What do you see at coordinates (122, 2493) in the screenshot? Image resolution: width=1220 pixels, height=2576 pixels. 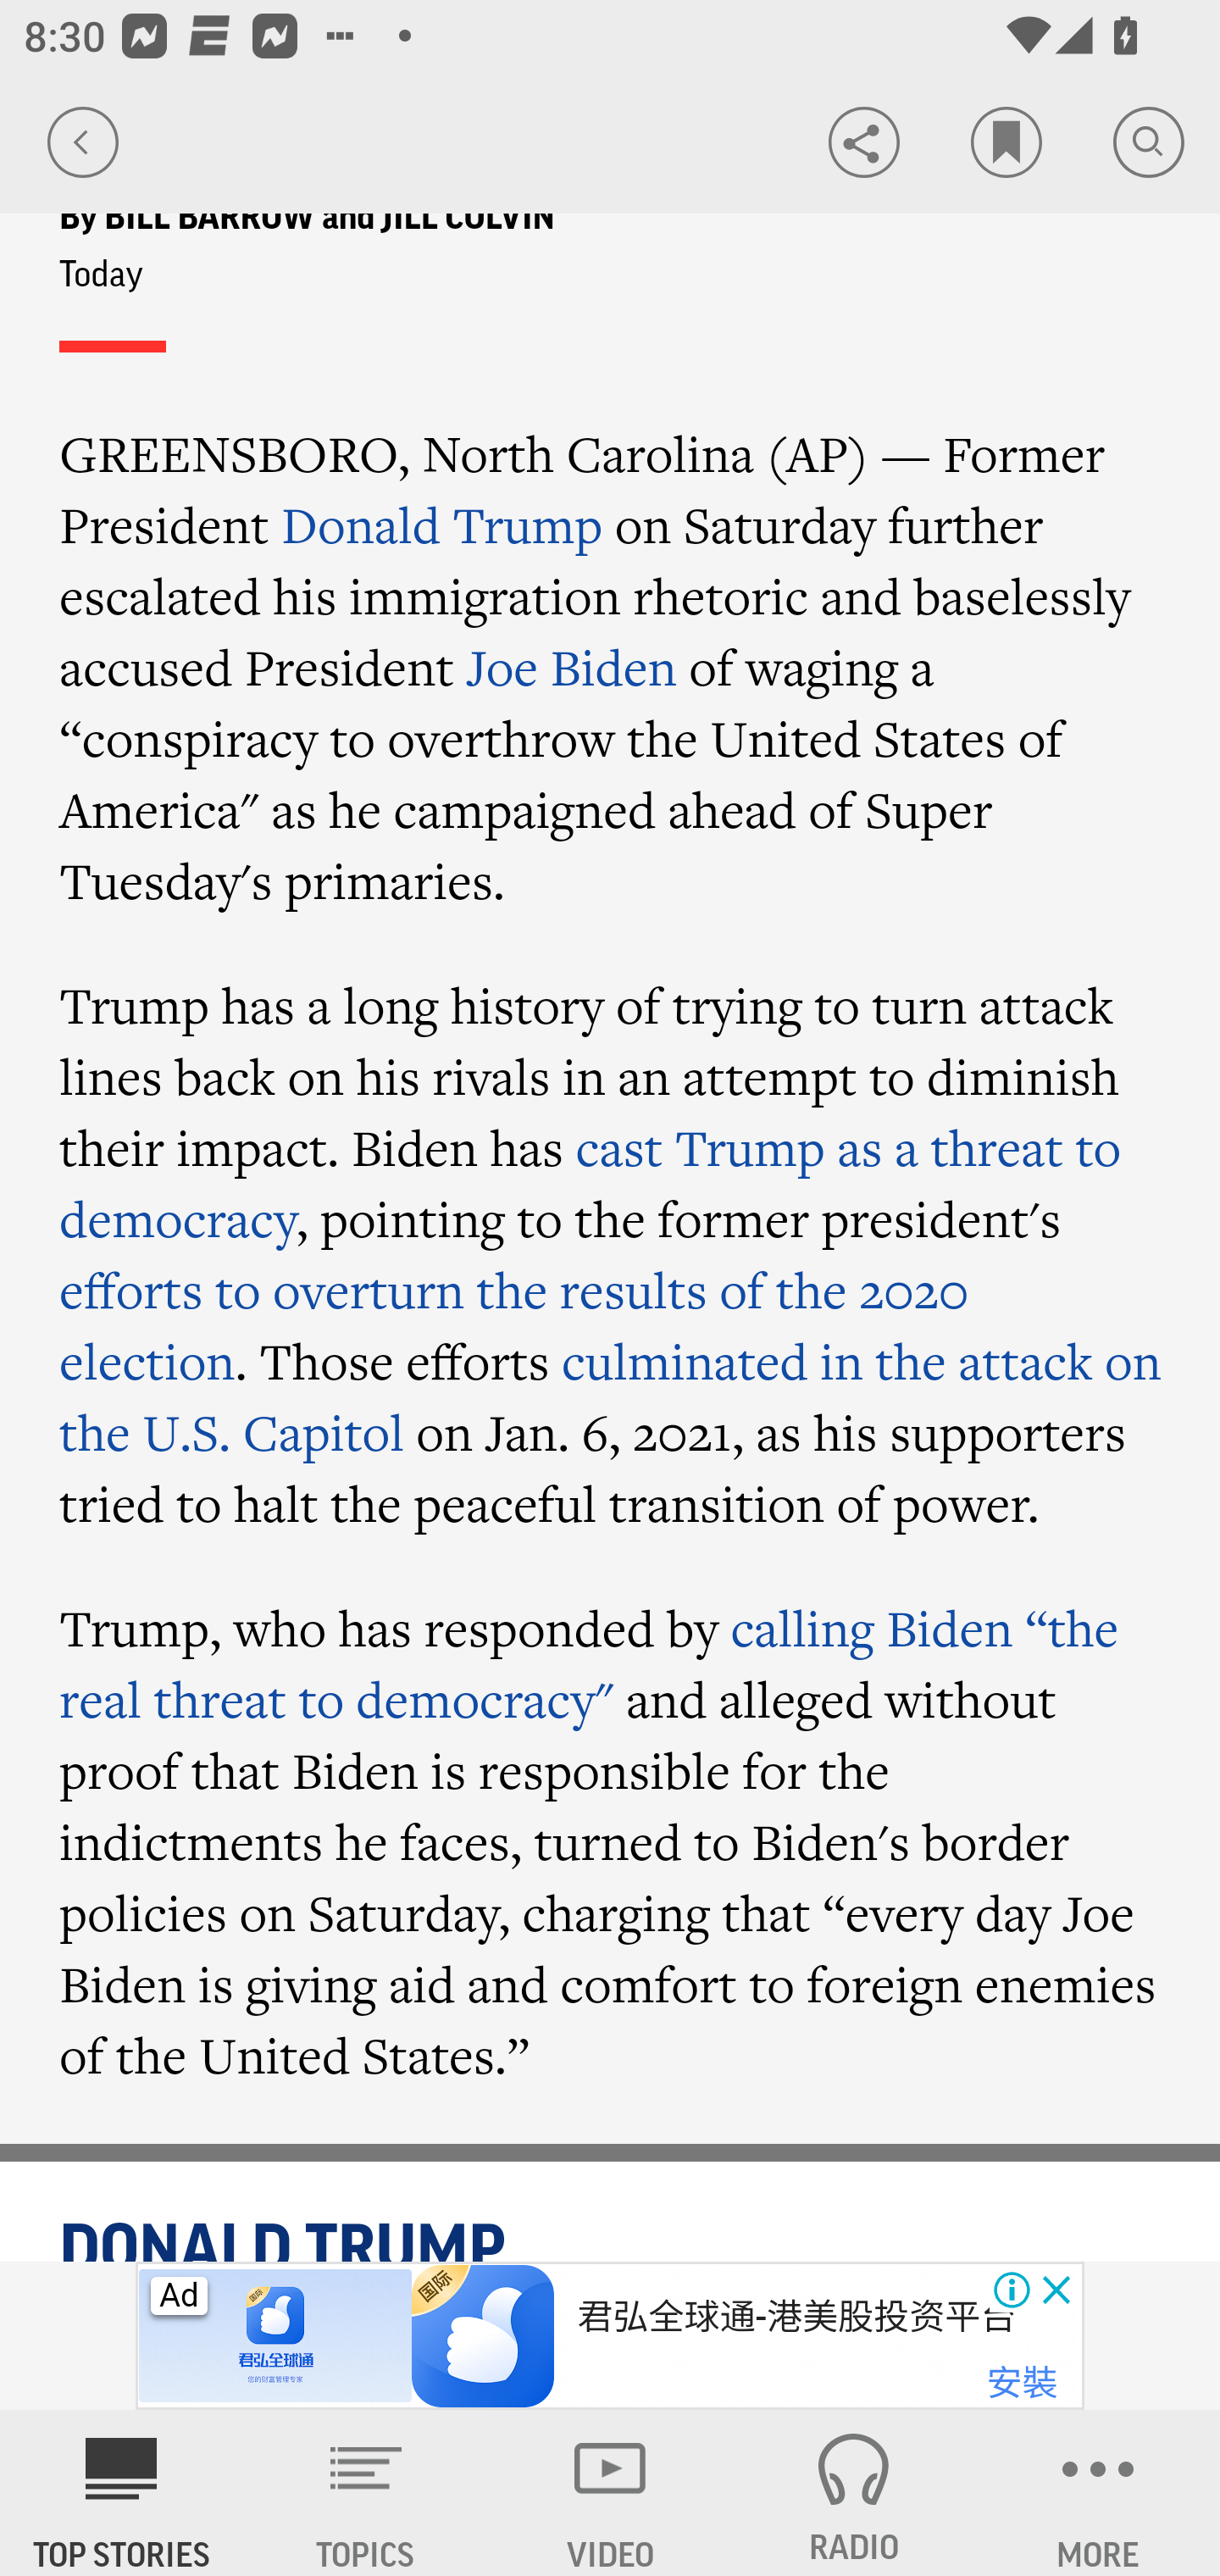 I see `AP News TOP STORIES` at bounding box center [122, 2493].